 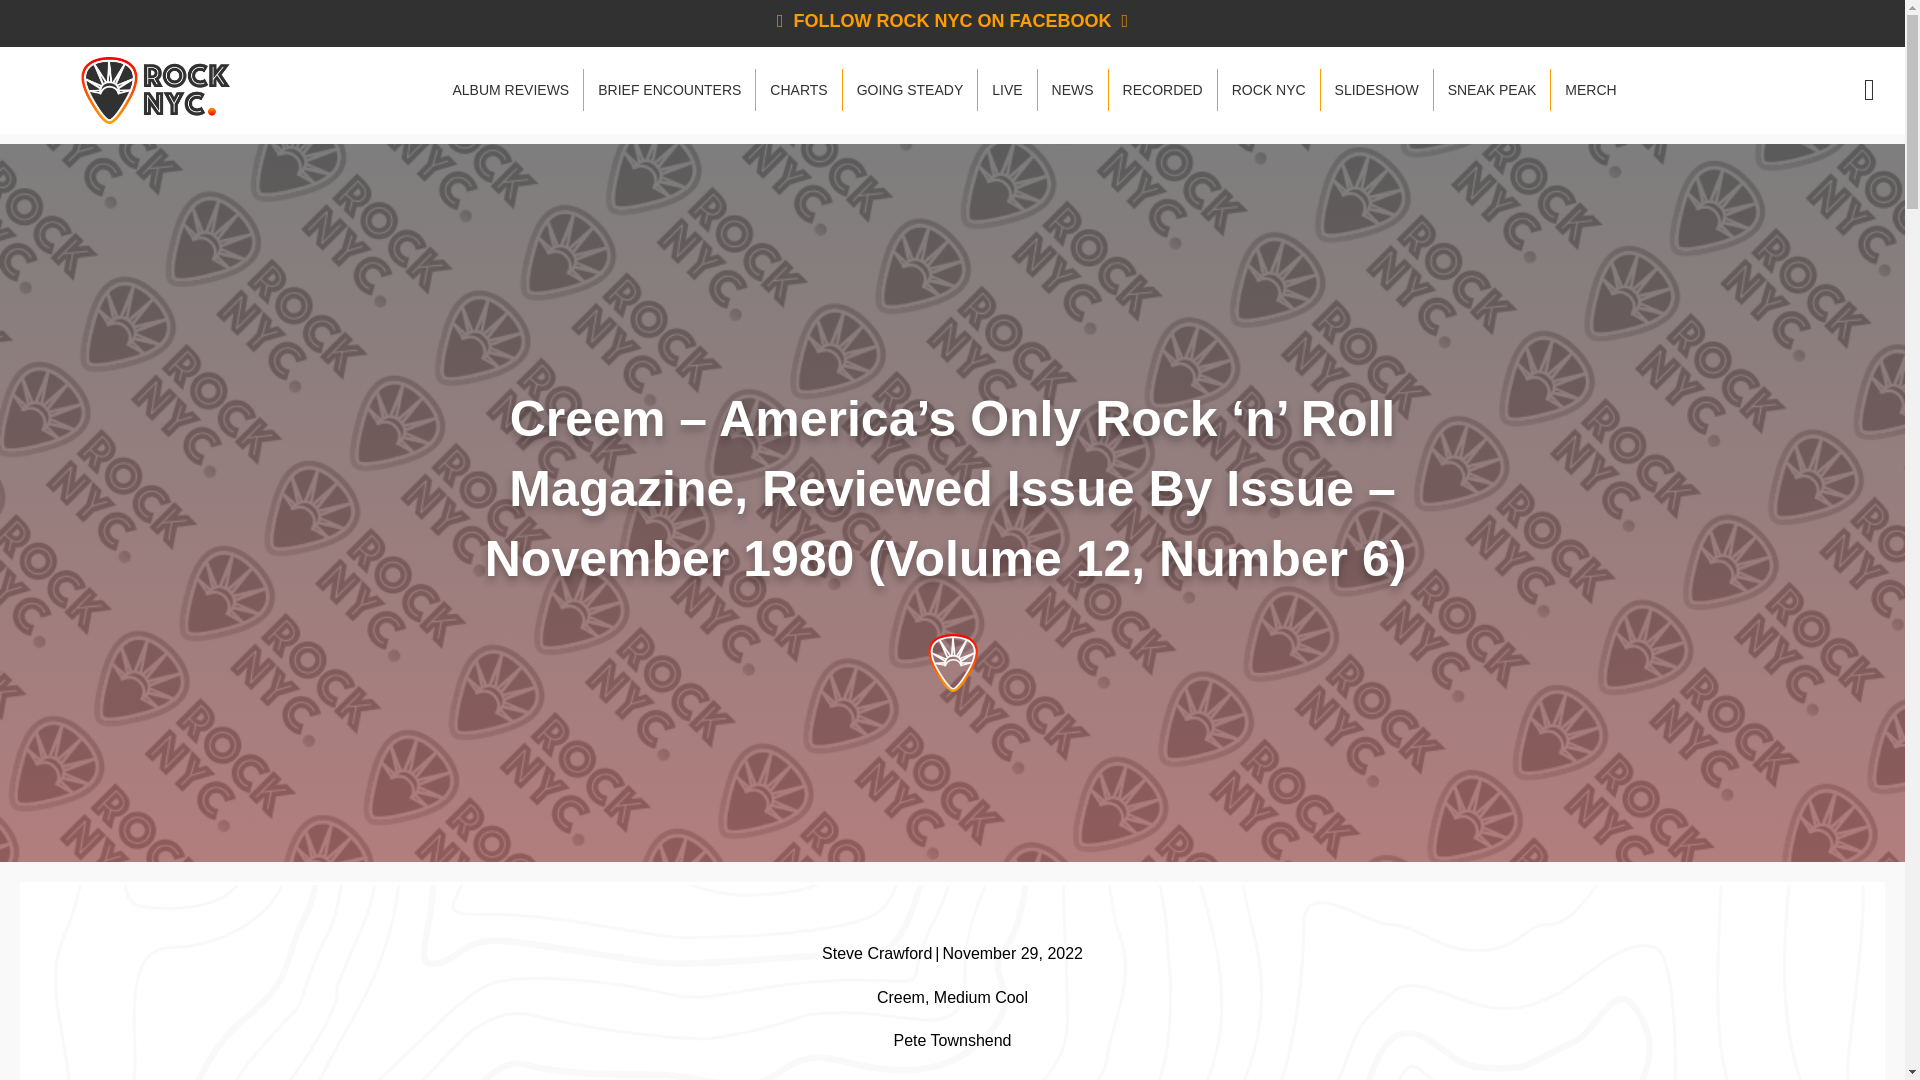 What do you see at coordinates (952, 20) in the screenshot?
I see ` FOLLOW ROCK NYC ON FACEBOOK  ` at bounding box center [952, 20].